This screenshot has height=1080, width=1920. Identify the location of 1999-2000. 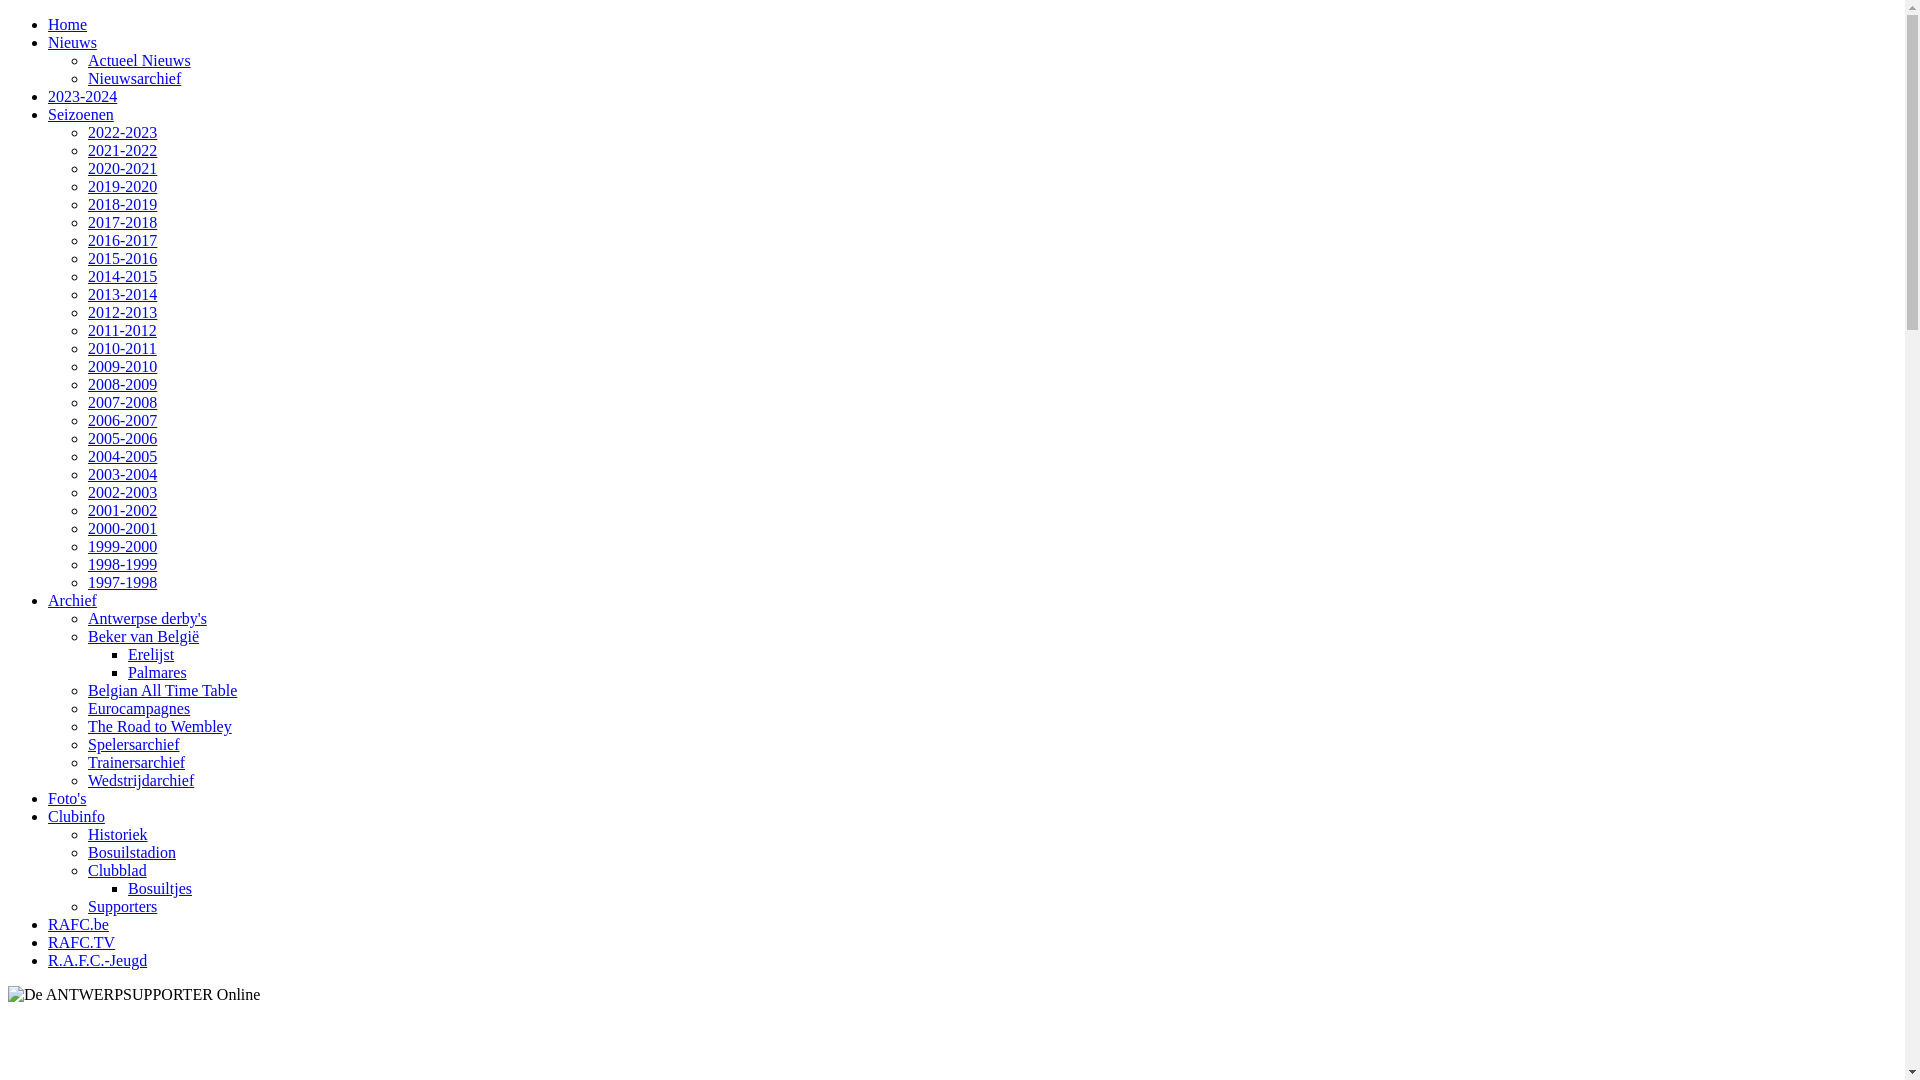
(122, 546).